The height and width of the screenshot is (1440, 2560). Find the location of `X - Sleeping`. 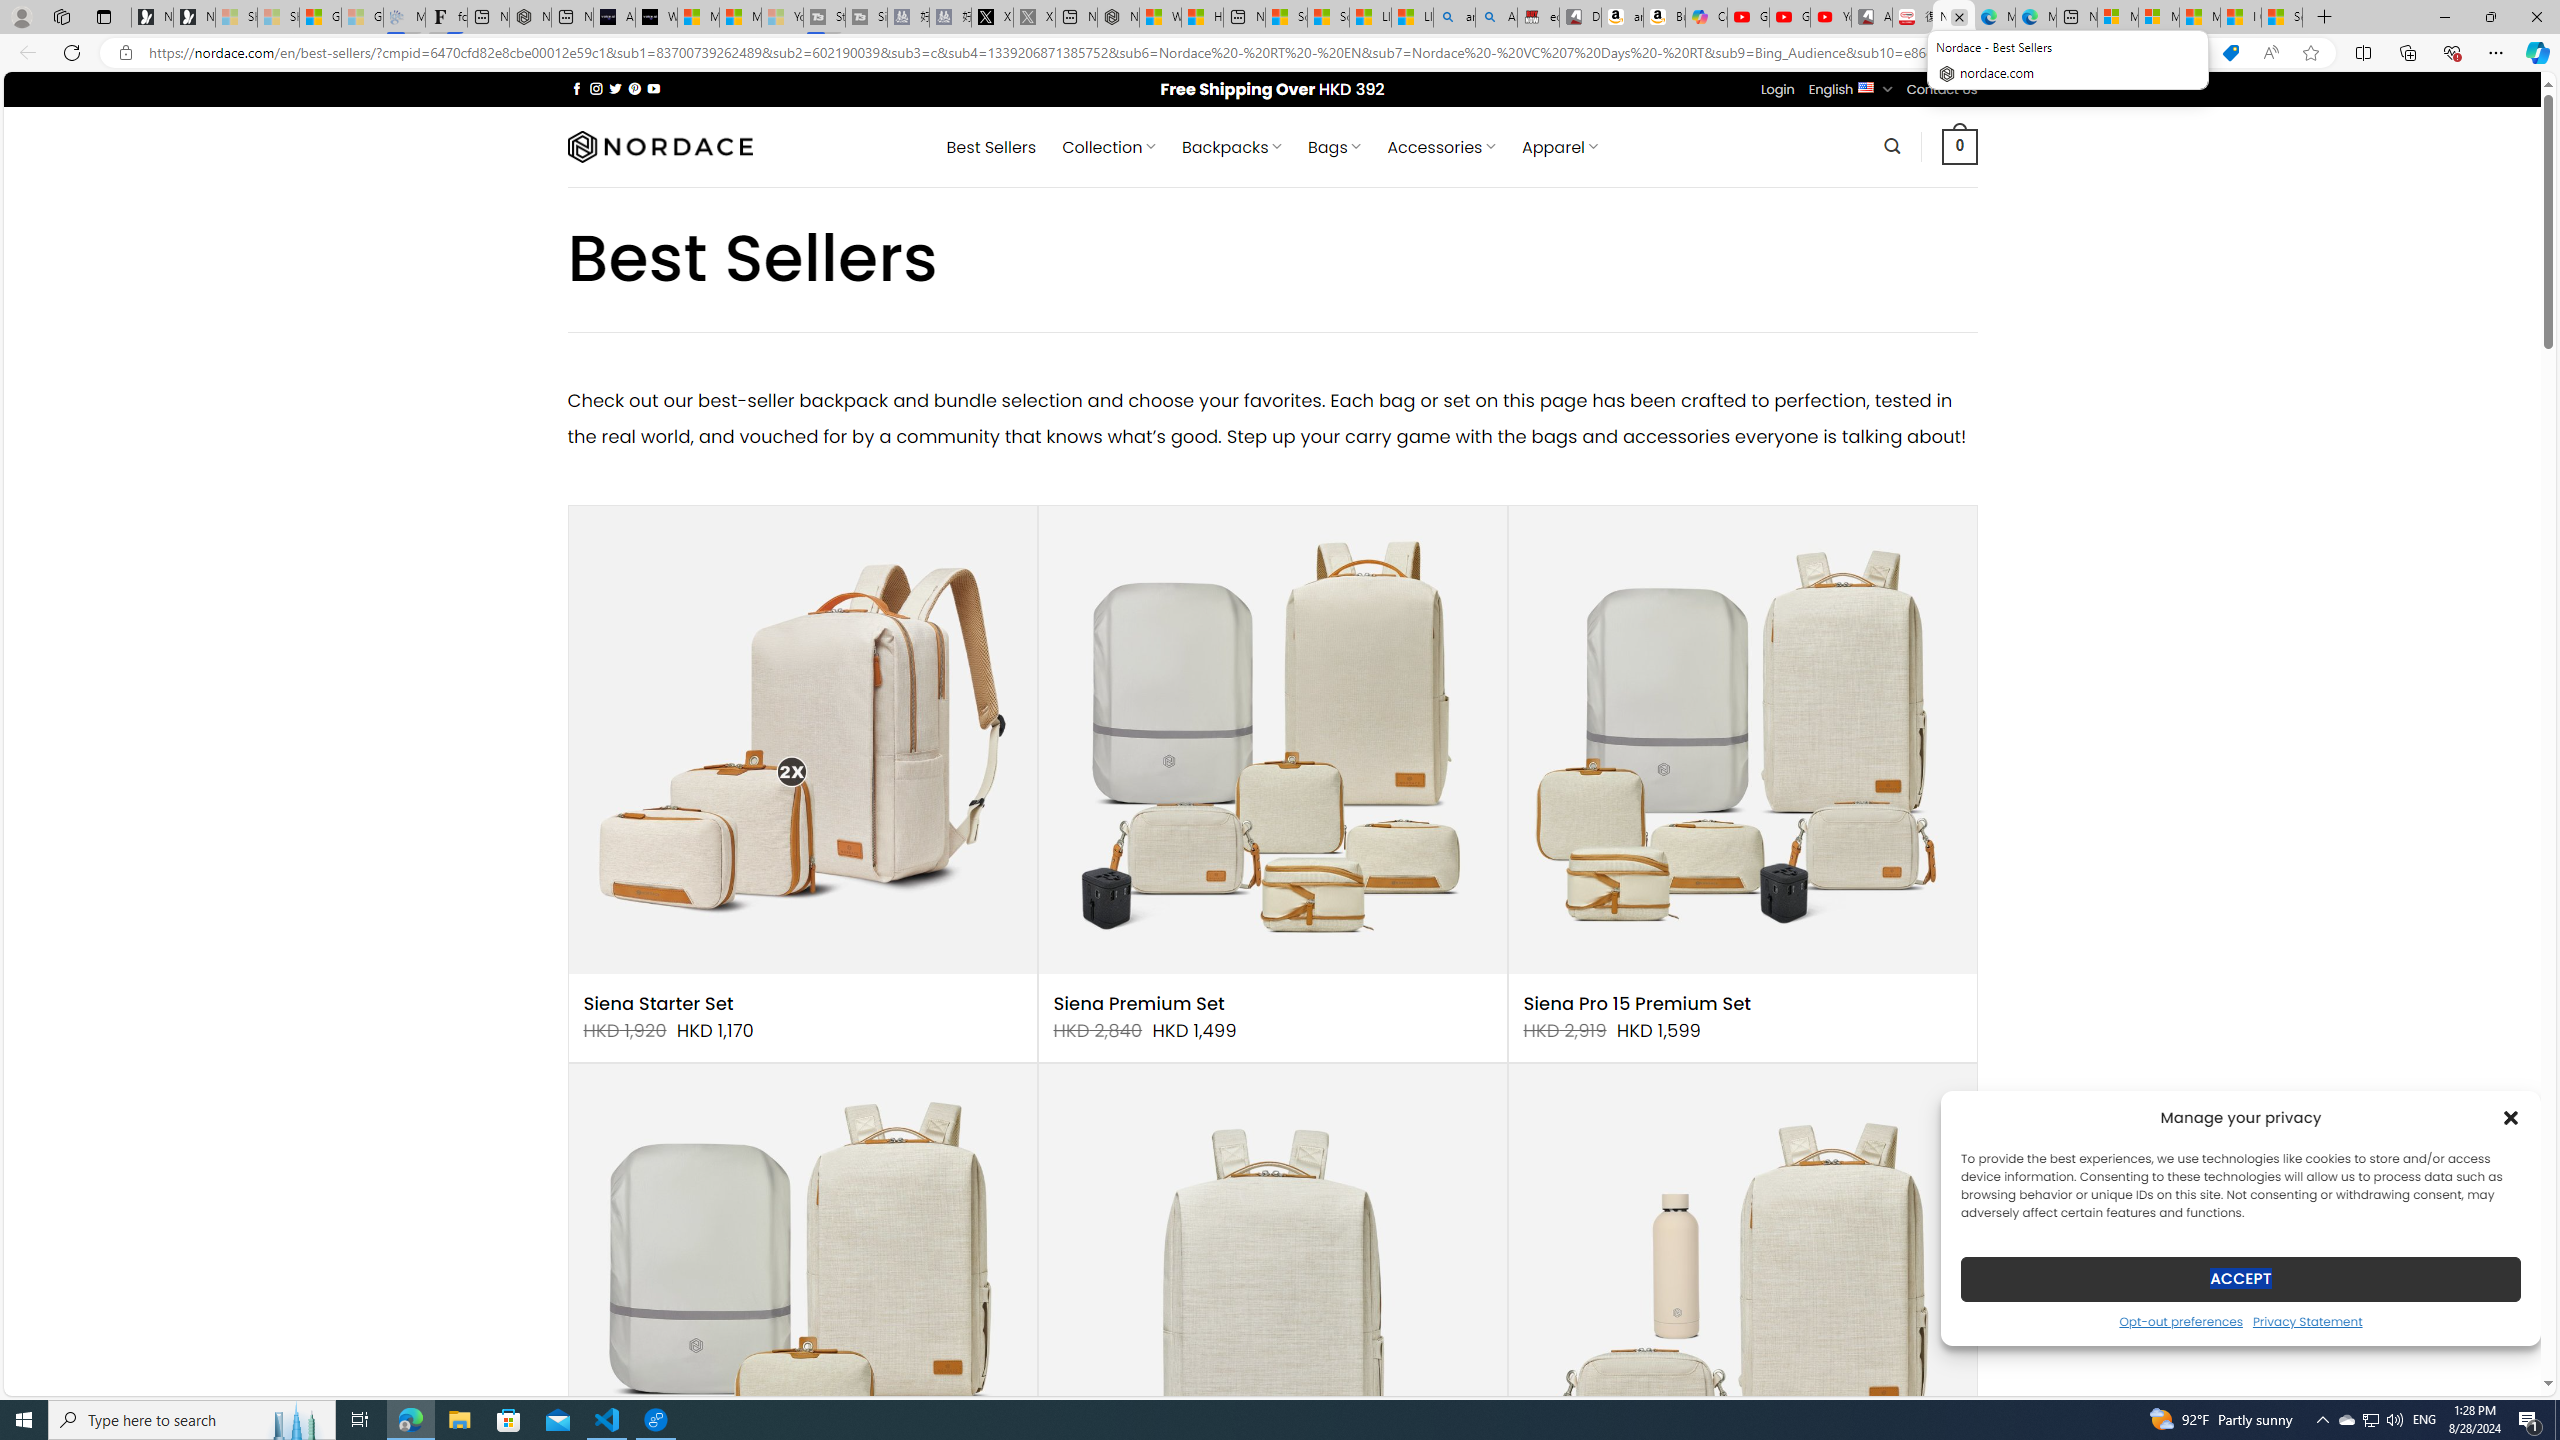

X - Sleeping is located at coordinates (1035, 17).